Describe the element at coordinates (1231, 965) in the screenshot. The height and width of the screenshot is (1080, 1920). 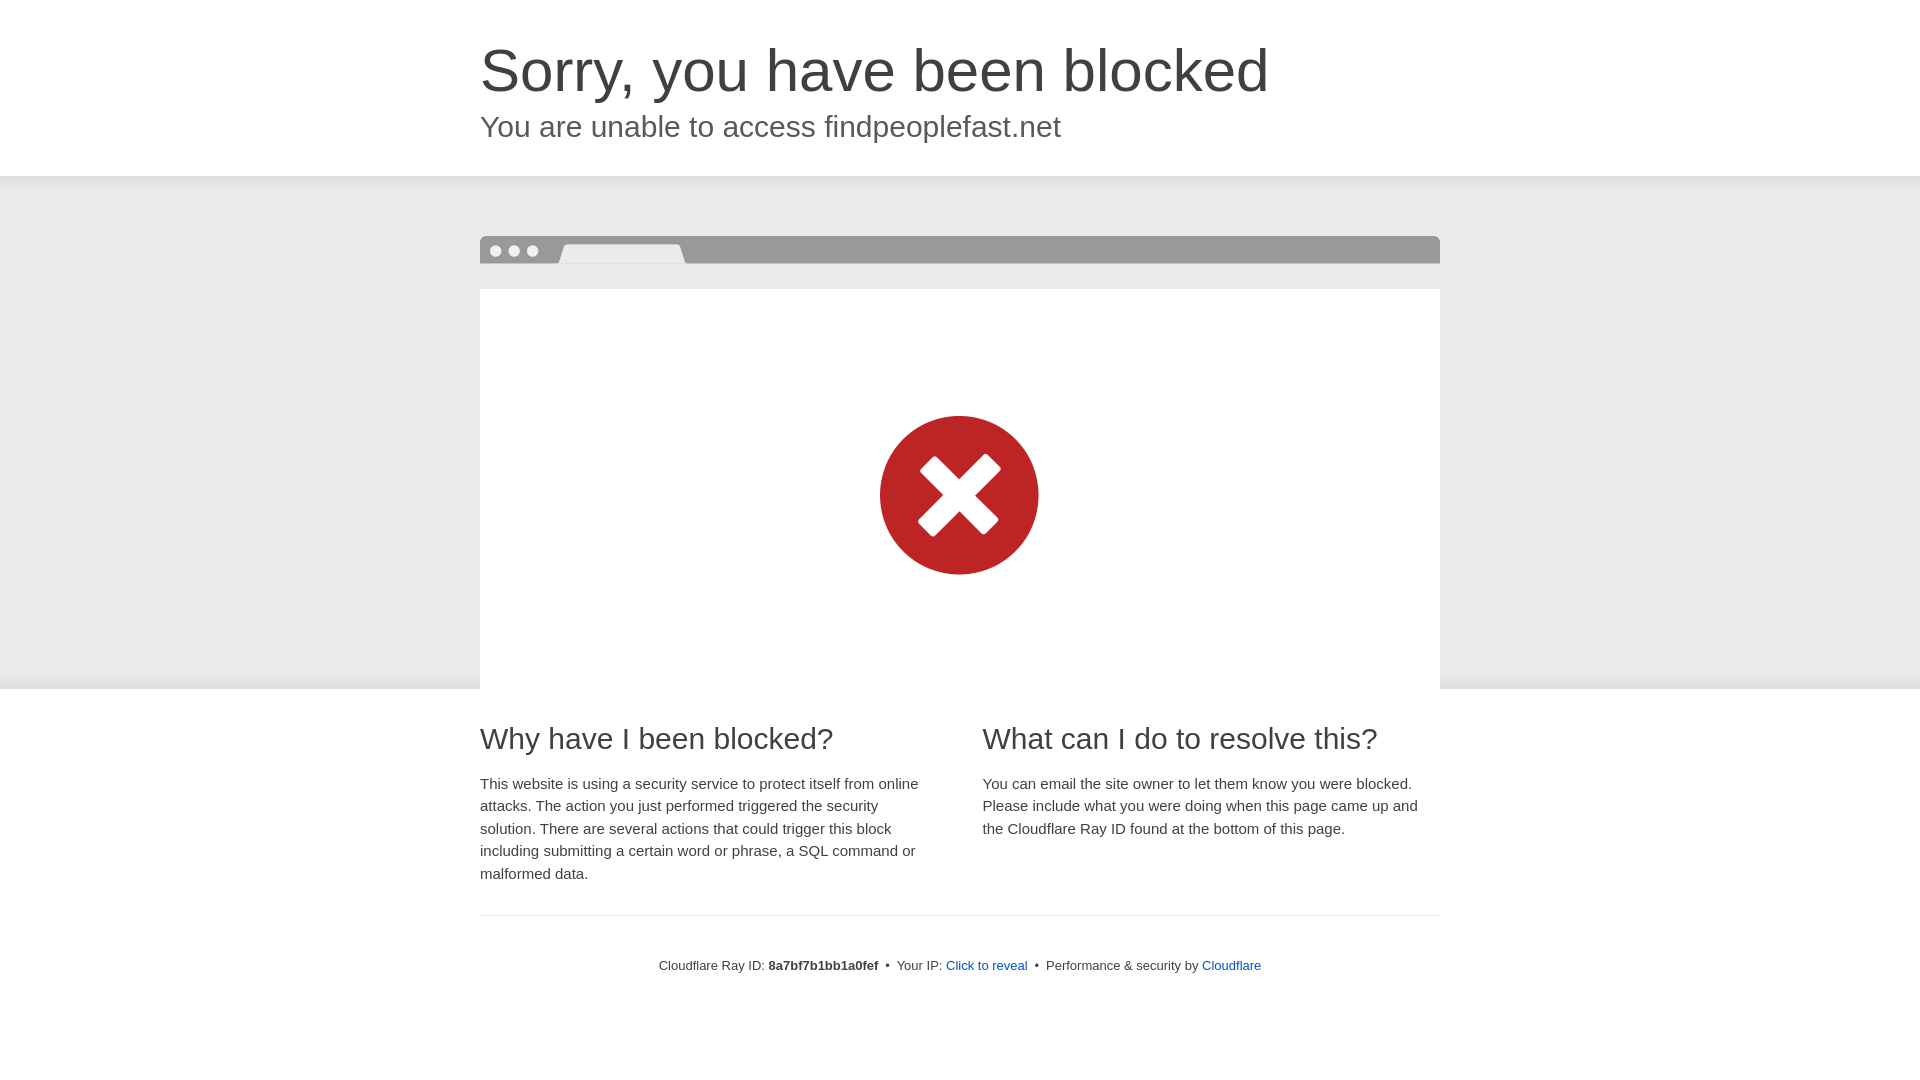
I see `Cloudflare` at that location.